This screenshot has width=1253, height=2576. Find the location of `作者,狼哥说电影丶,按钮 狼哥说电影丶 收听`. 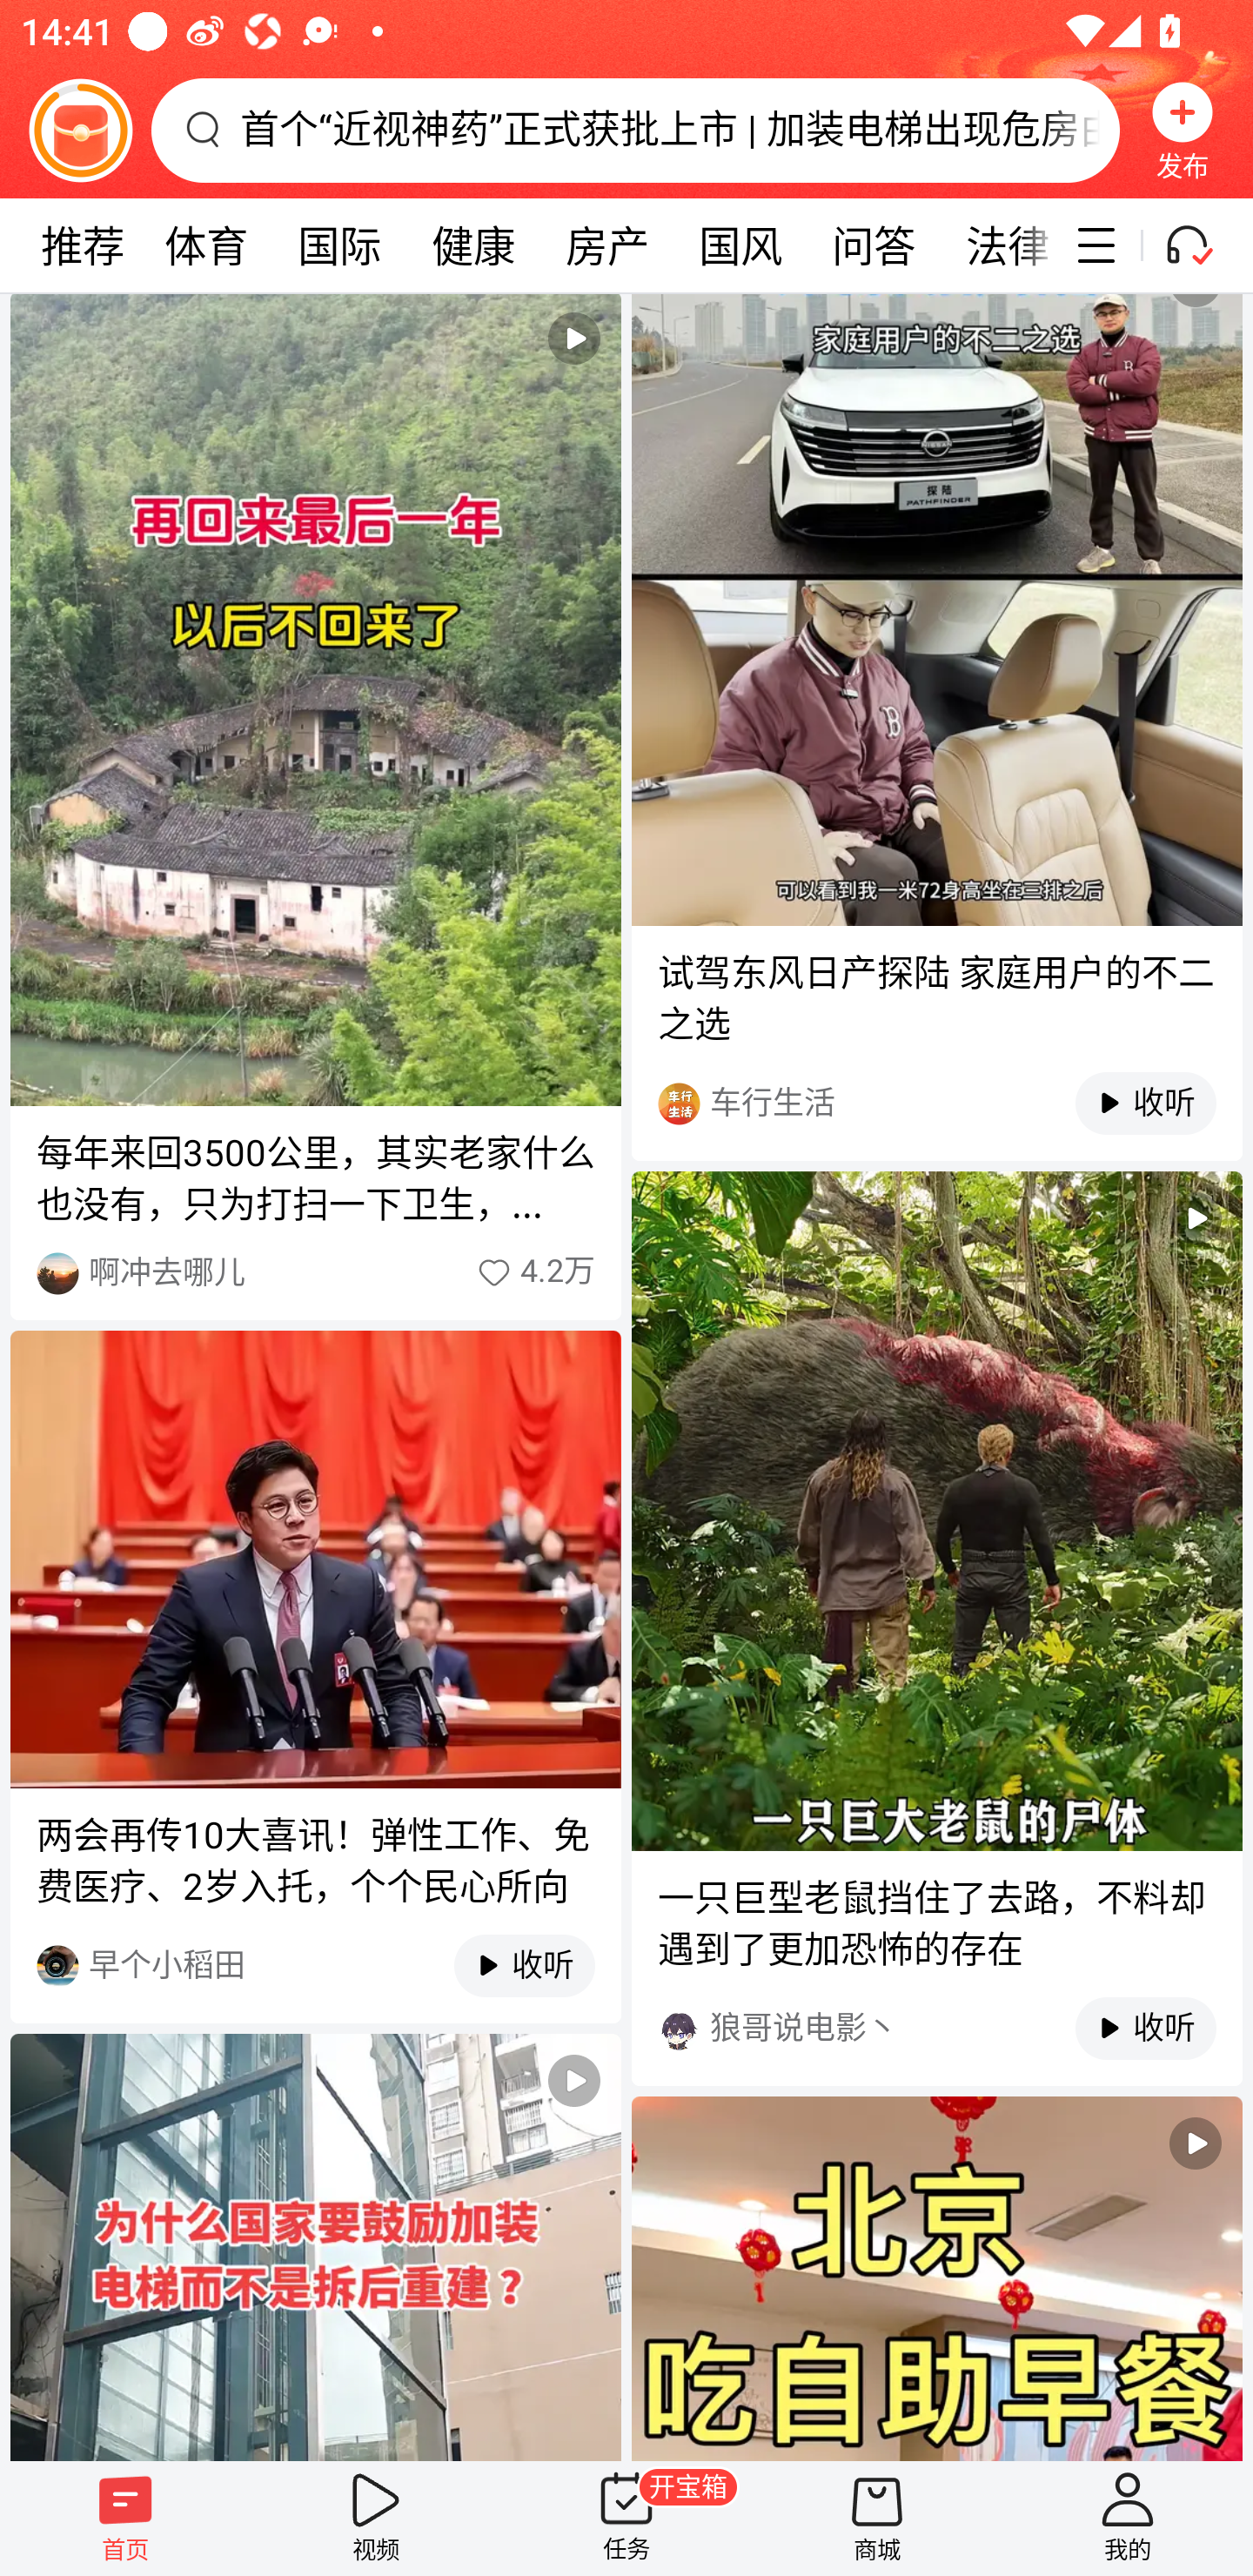

作者,狼哥说电影丶,按钮 狼哥说电影丶 收听 is located at coordinates (936, 2028).